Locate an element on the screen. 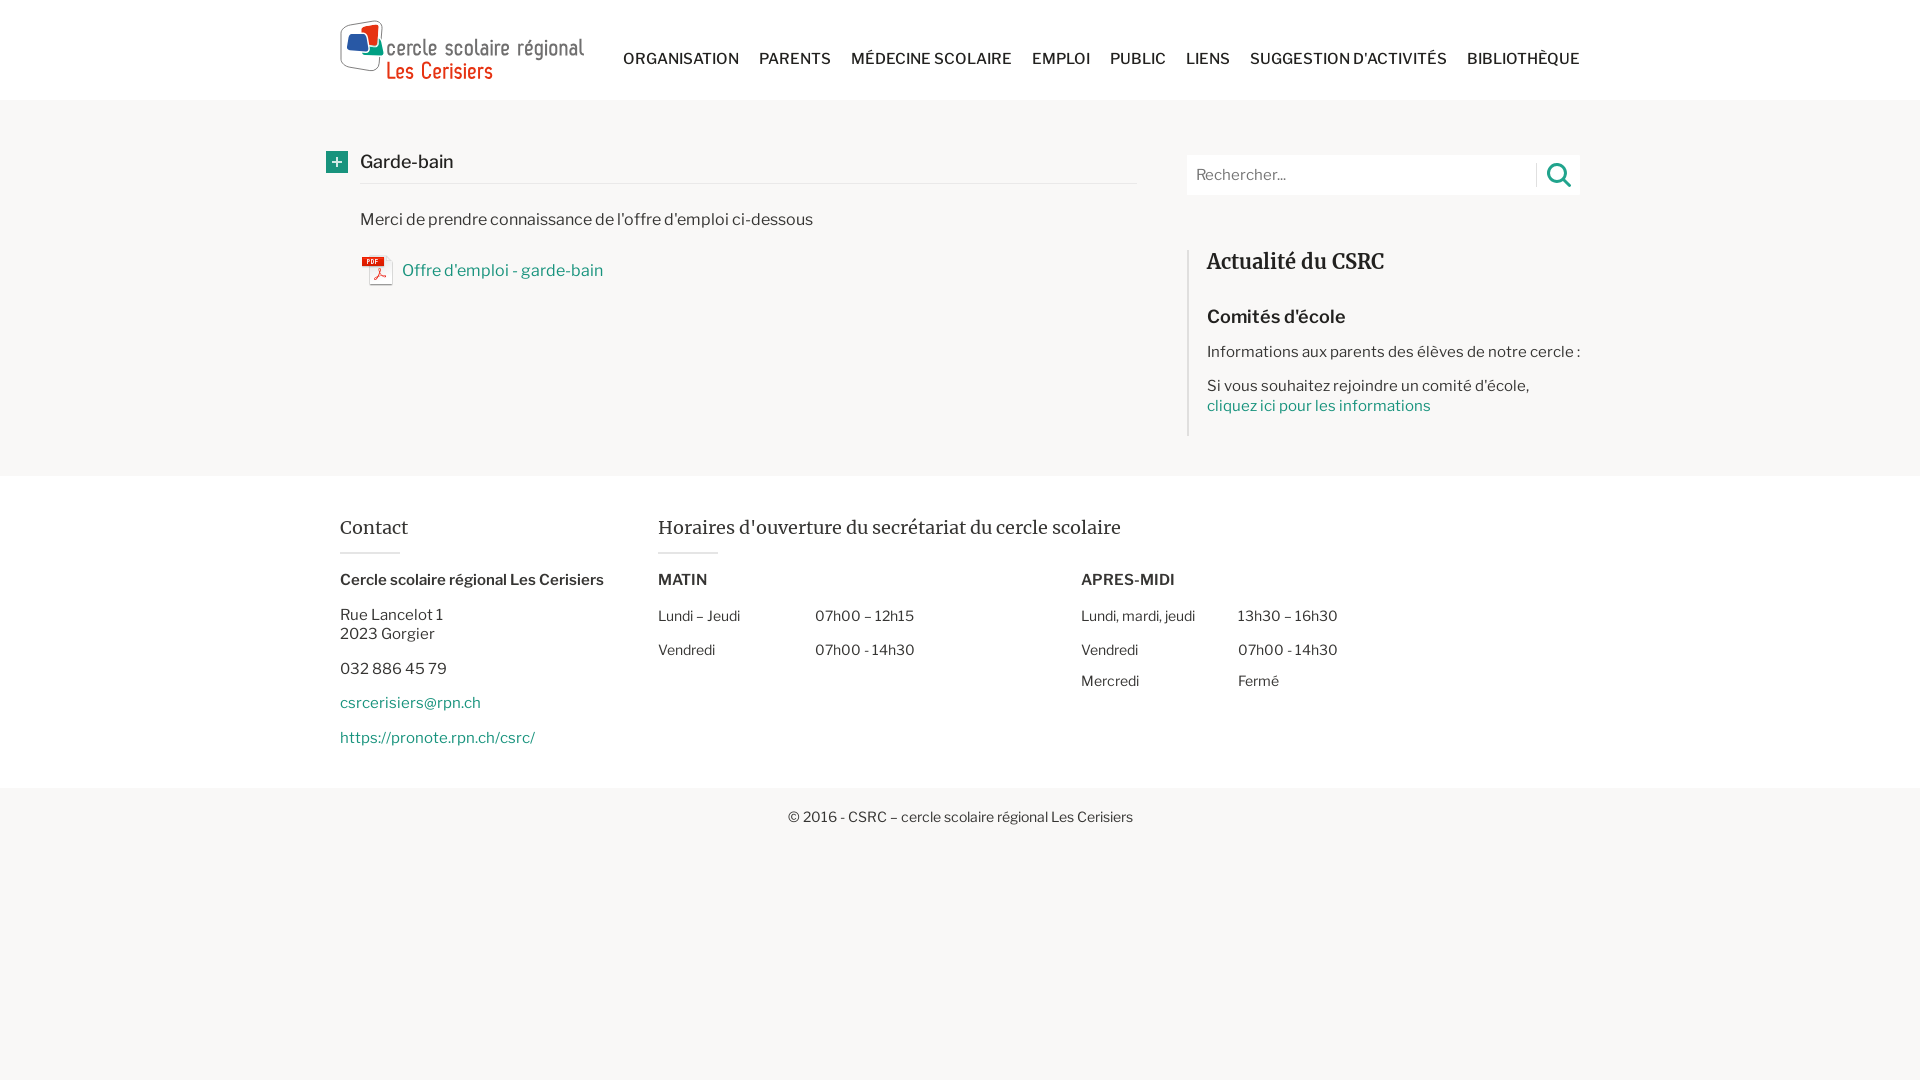 The width and height of the screenshot is (1920, 1080). Offre d'emploi - garde-bain is located at coordinates (502, 270).